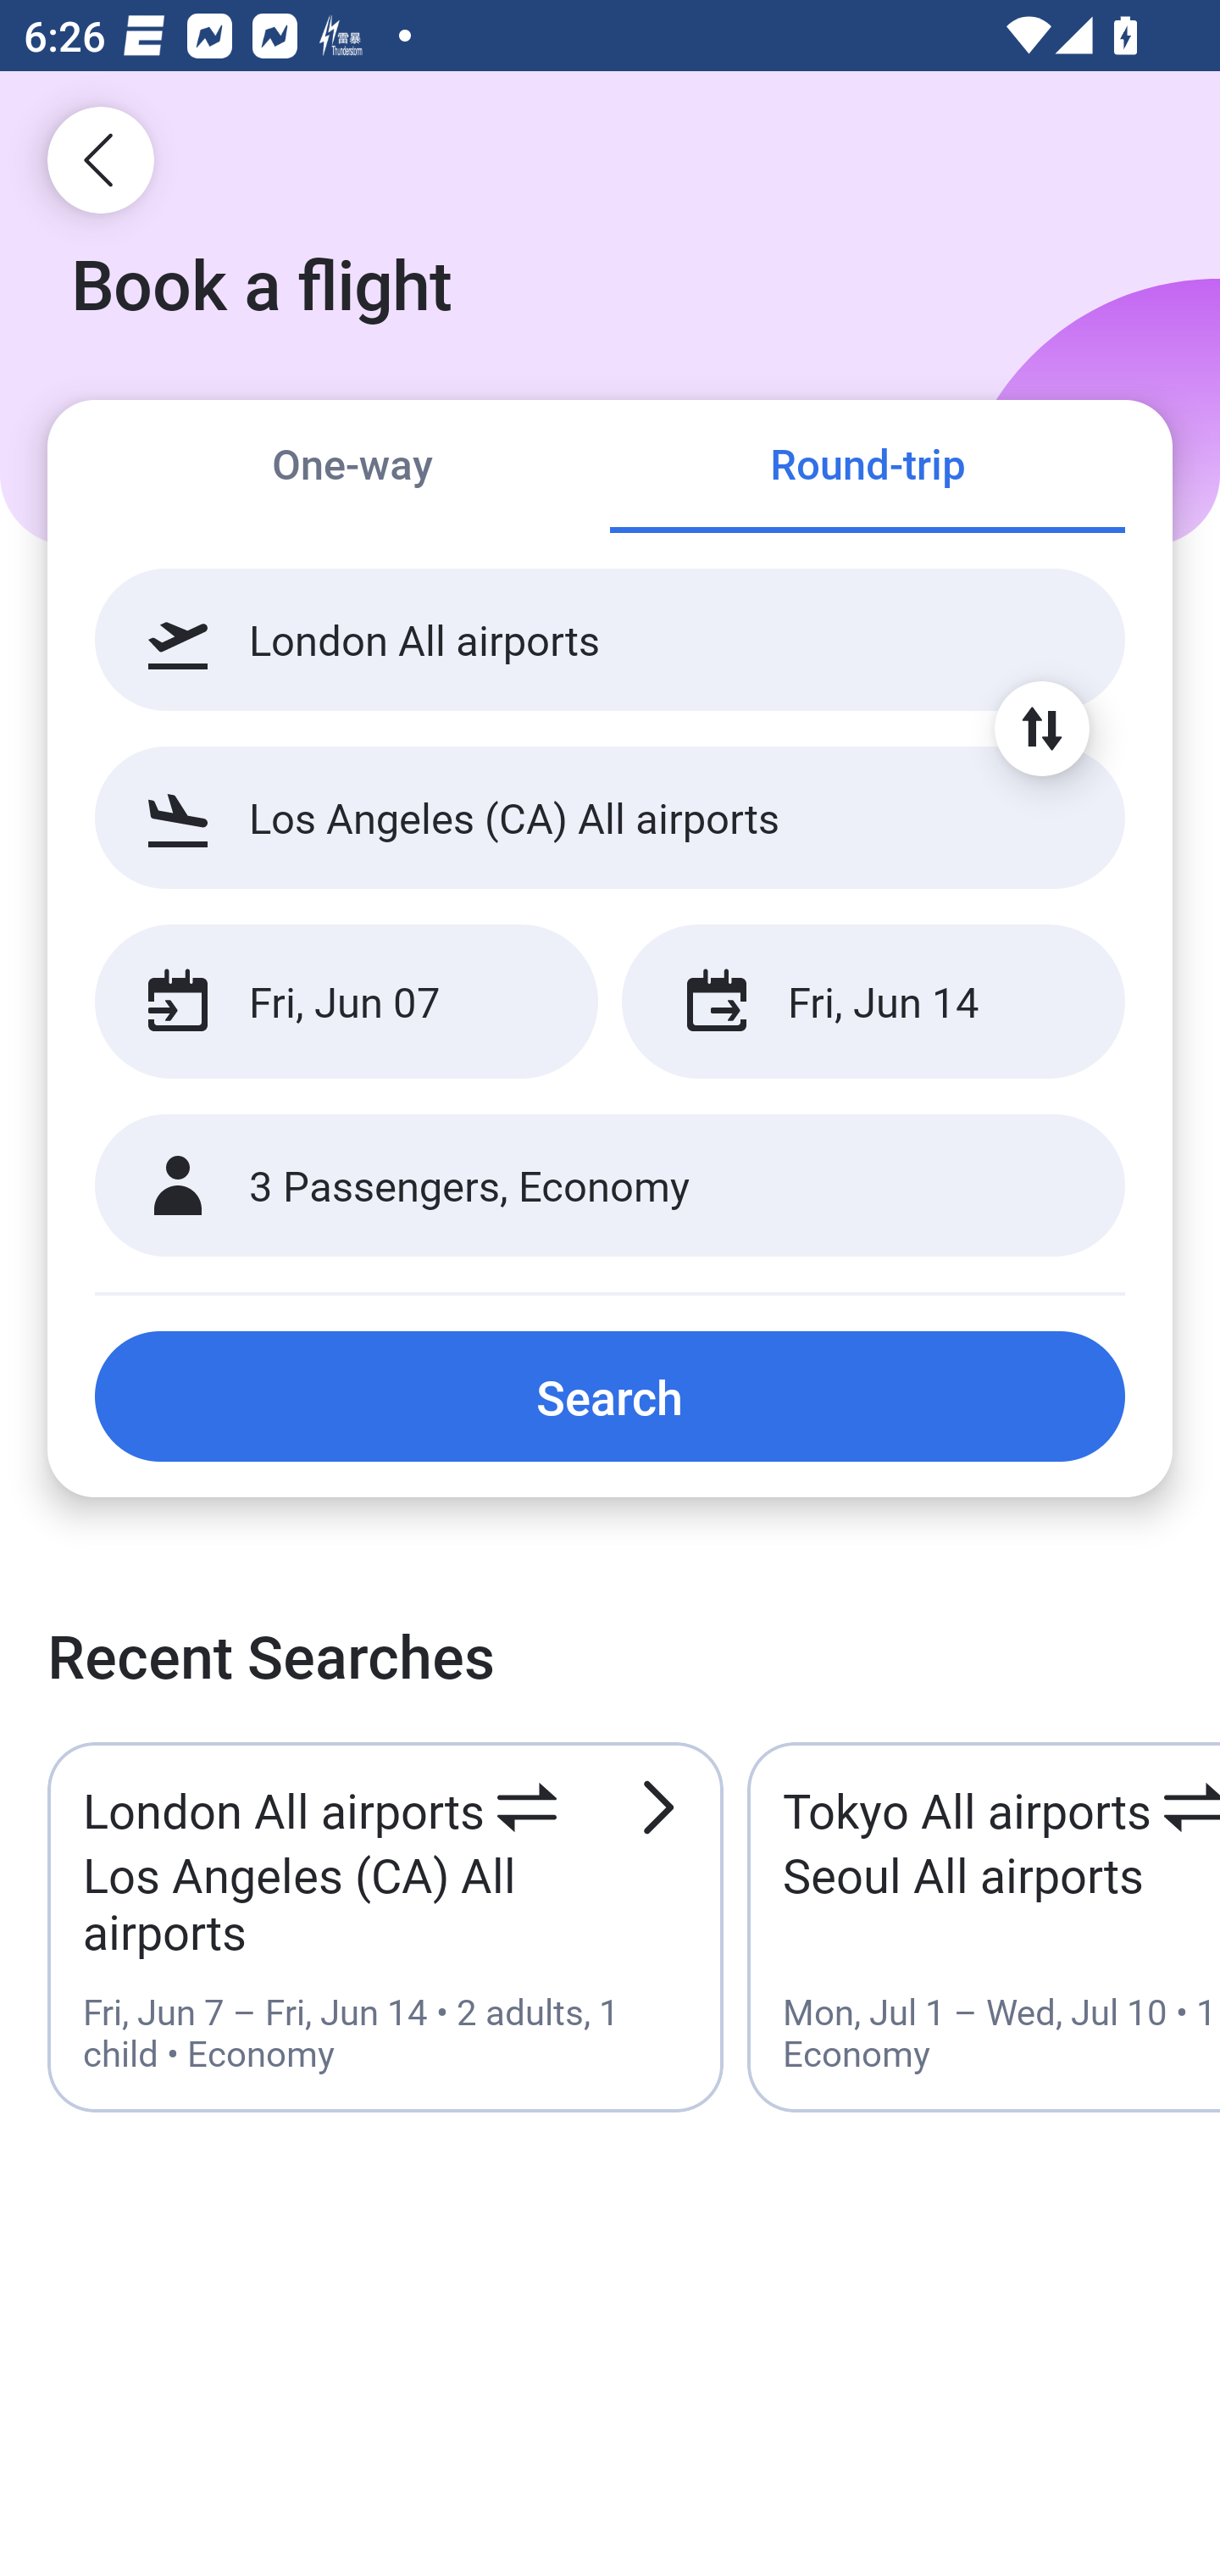 Image resolution: width=1220 pixels, height=2576 pixels. What do you see at coordinates (352, 468) in the screenshot?
I see `One-way` at bounding box center [352, 468].